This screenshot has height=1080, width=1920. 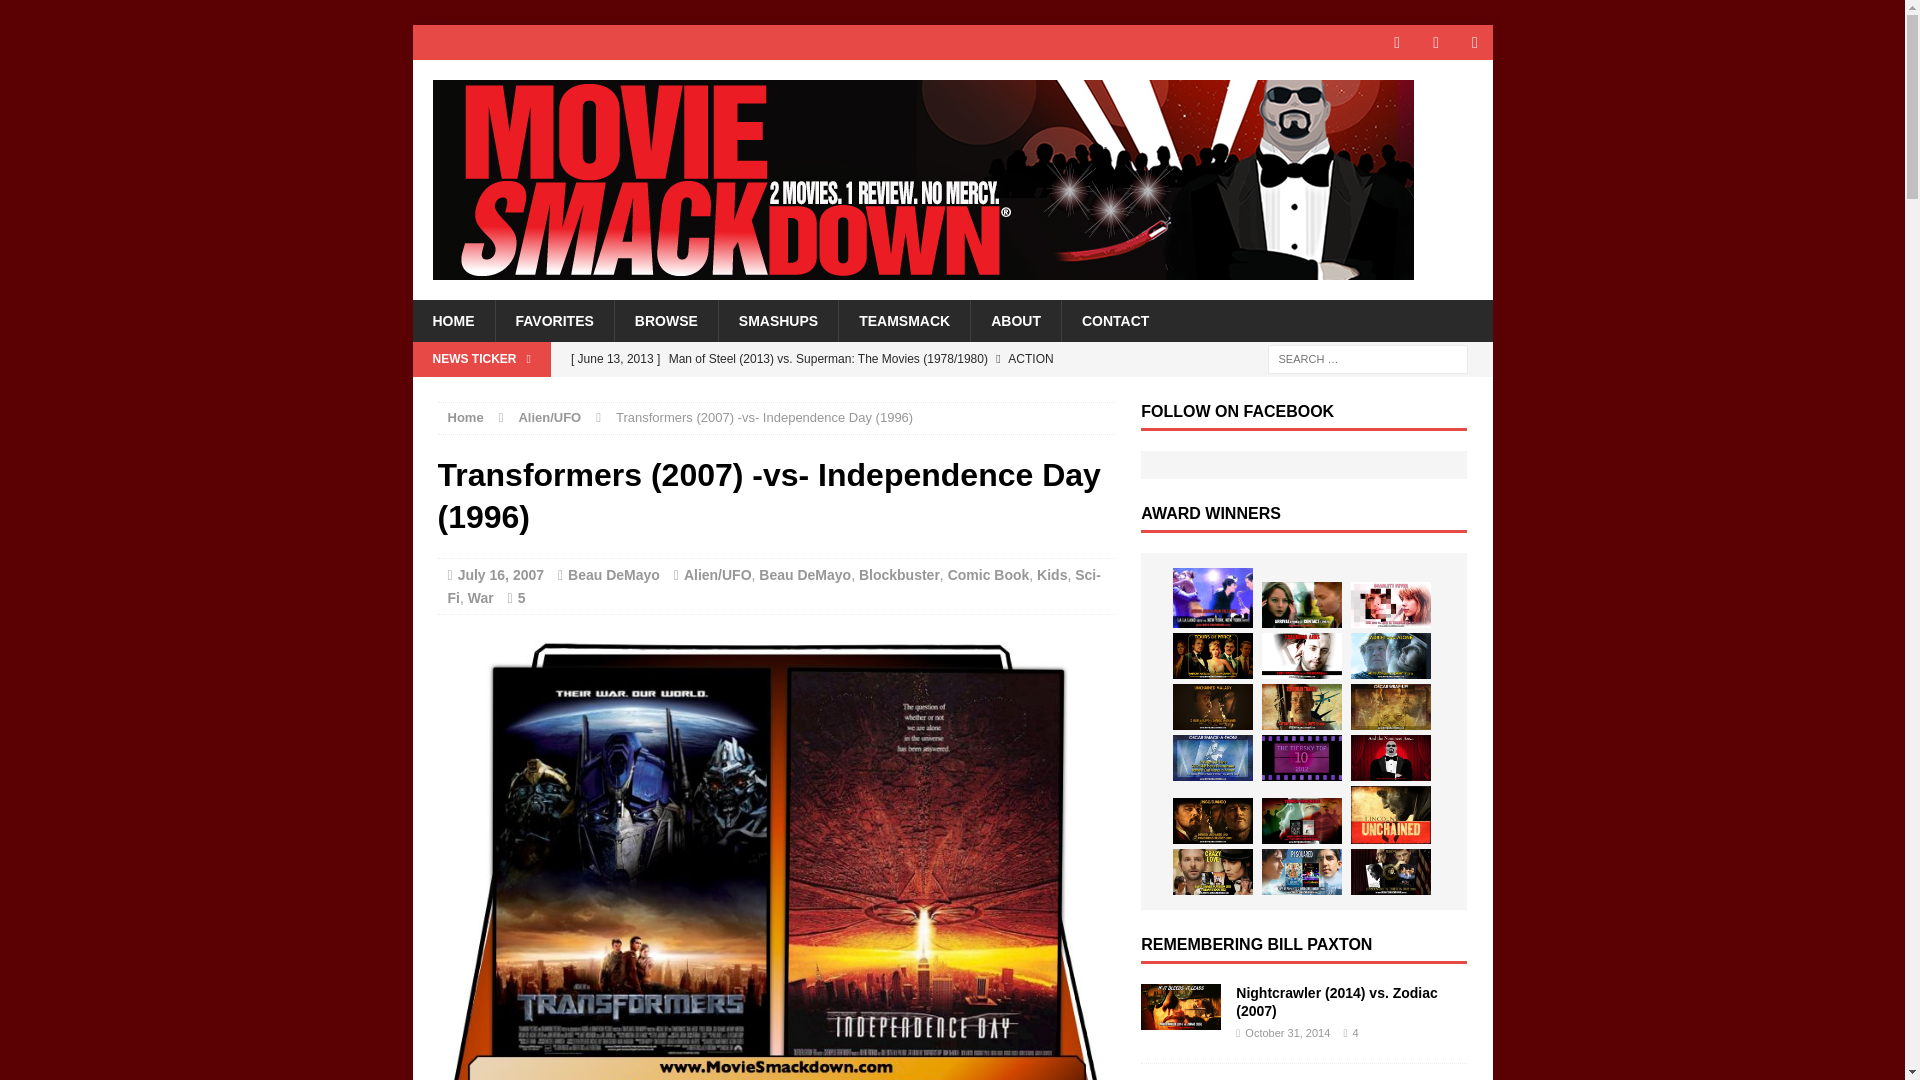 I want to click on BROWSE, so click(x=666, y=321).